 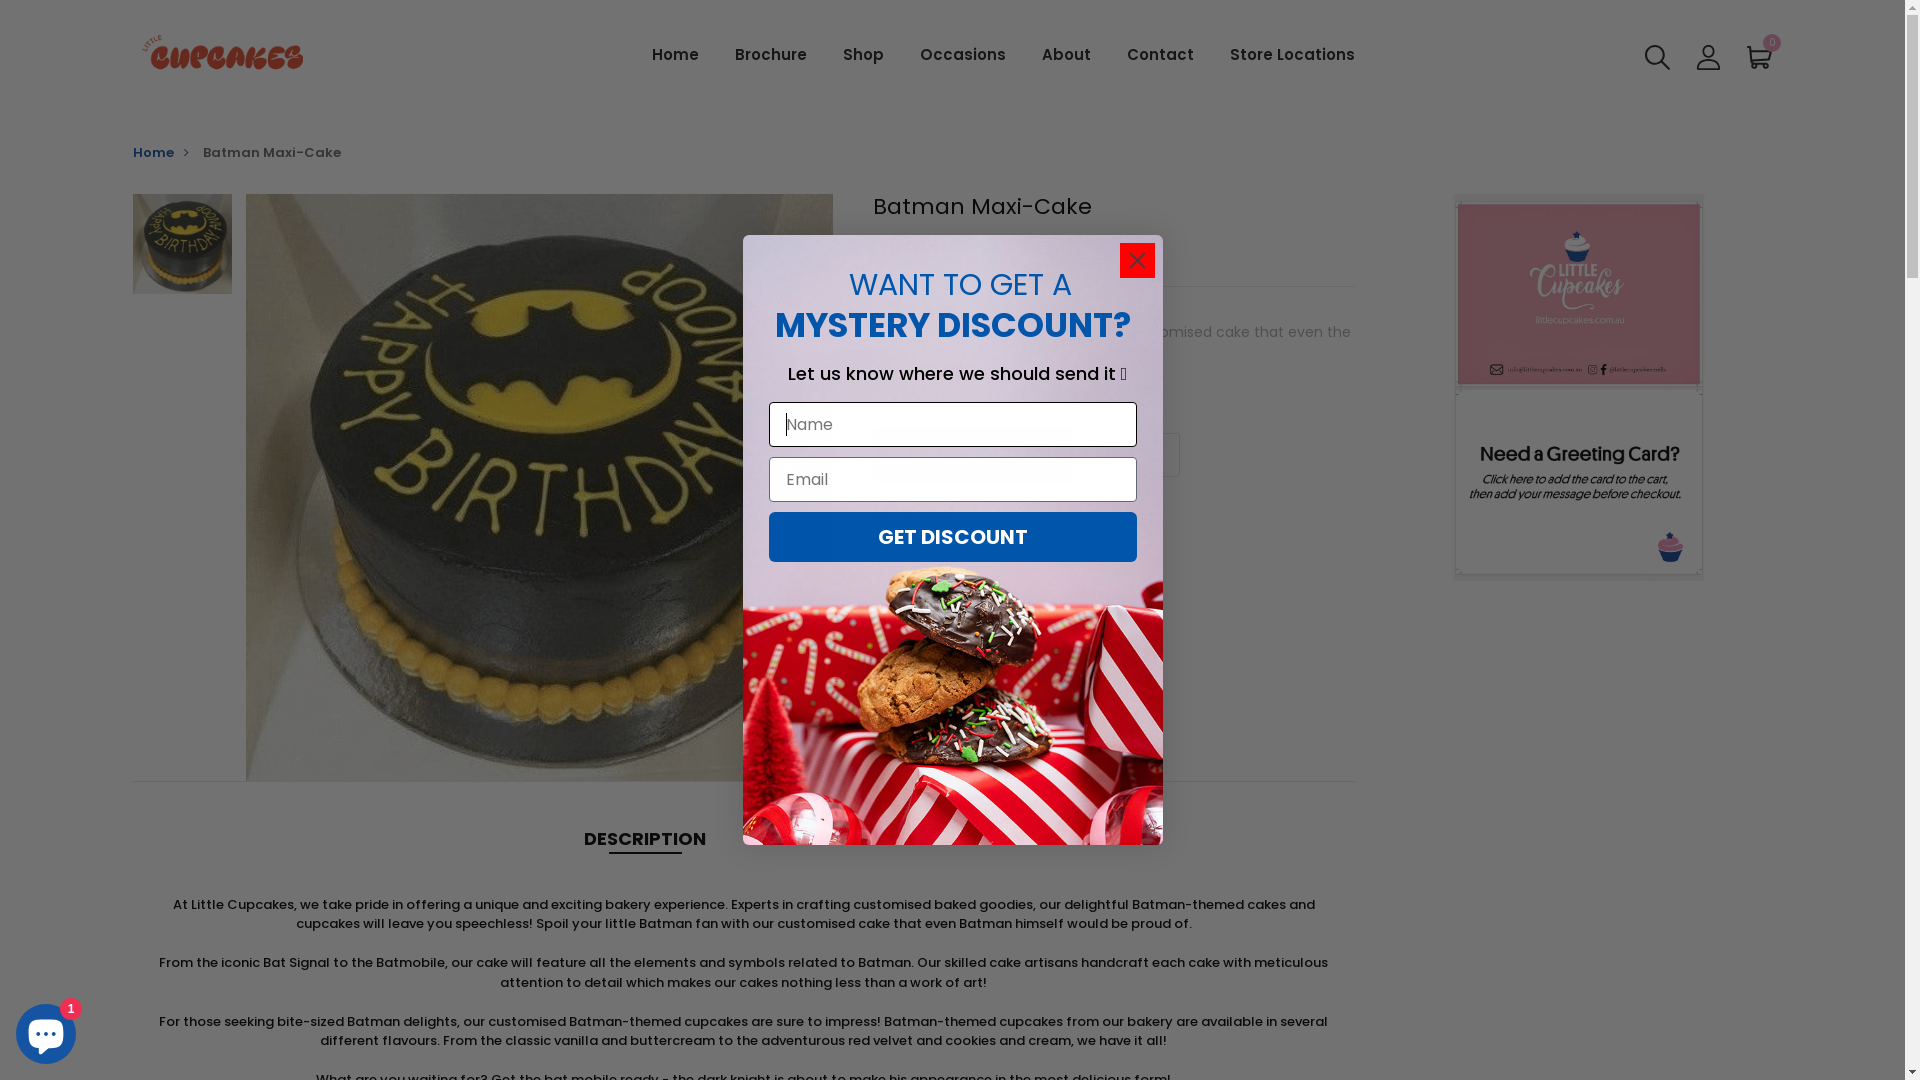 What do you see at coordinates (973, 454) in the screenshot?
I see `ADD TO CART` at bounding box center [973, 454].